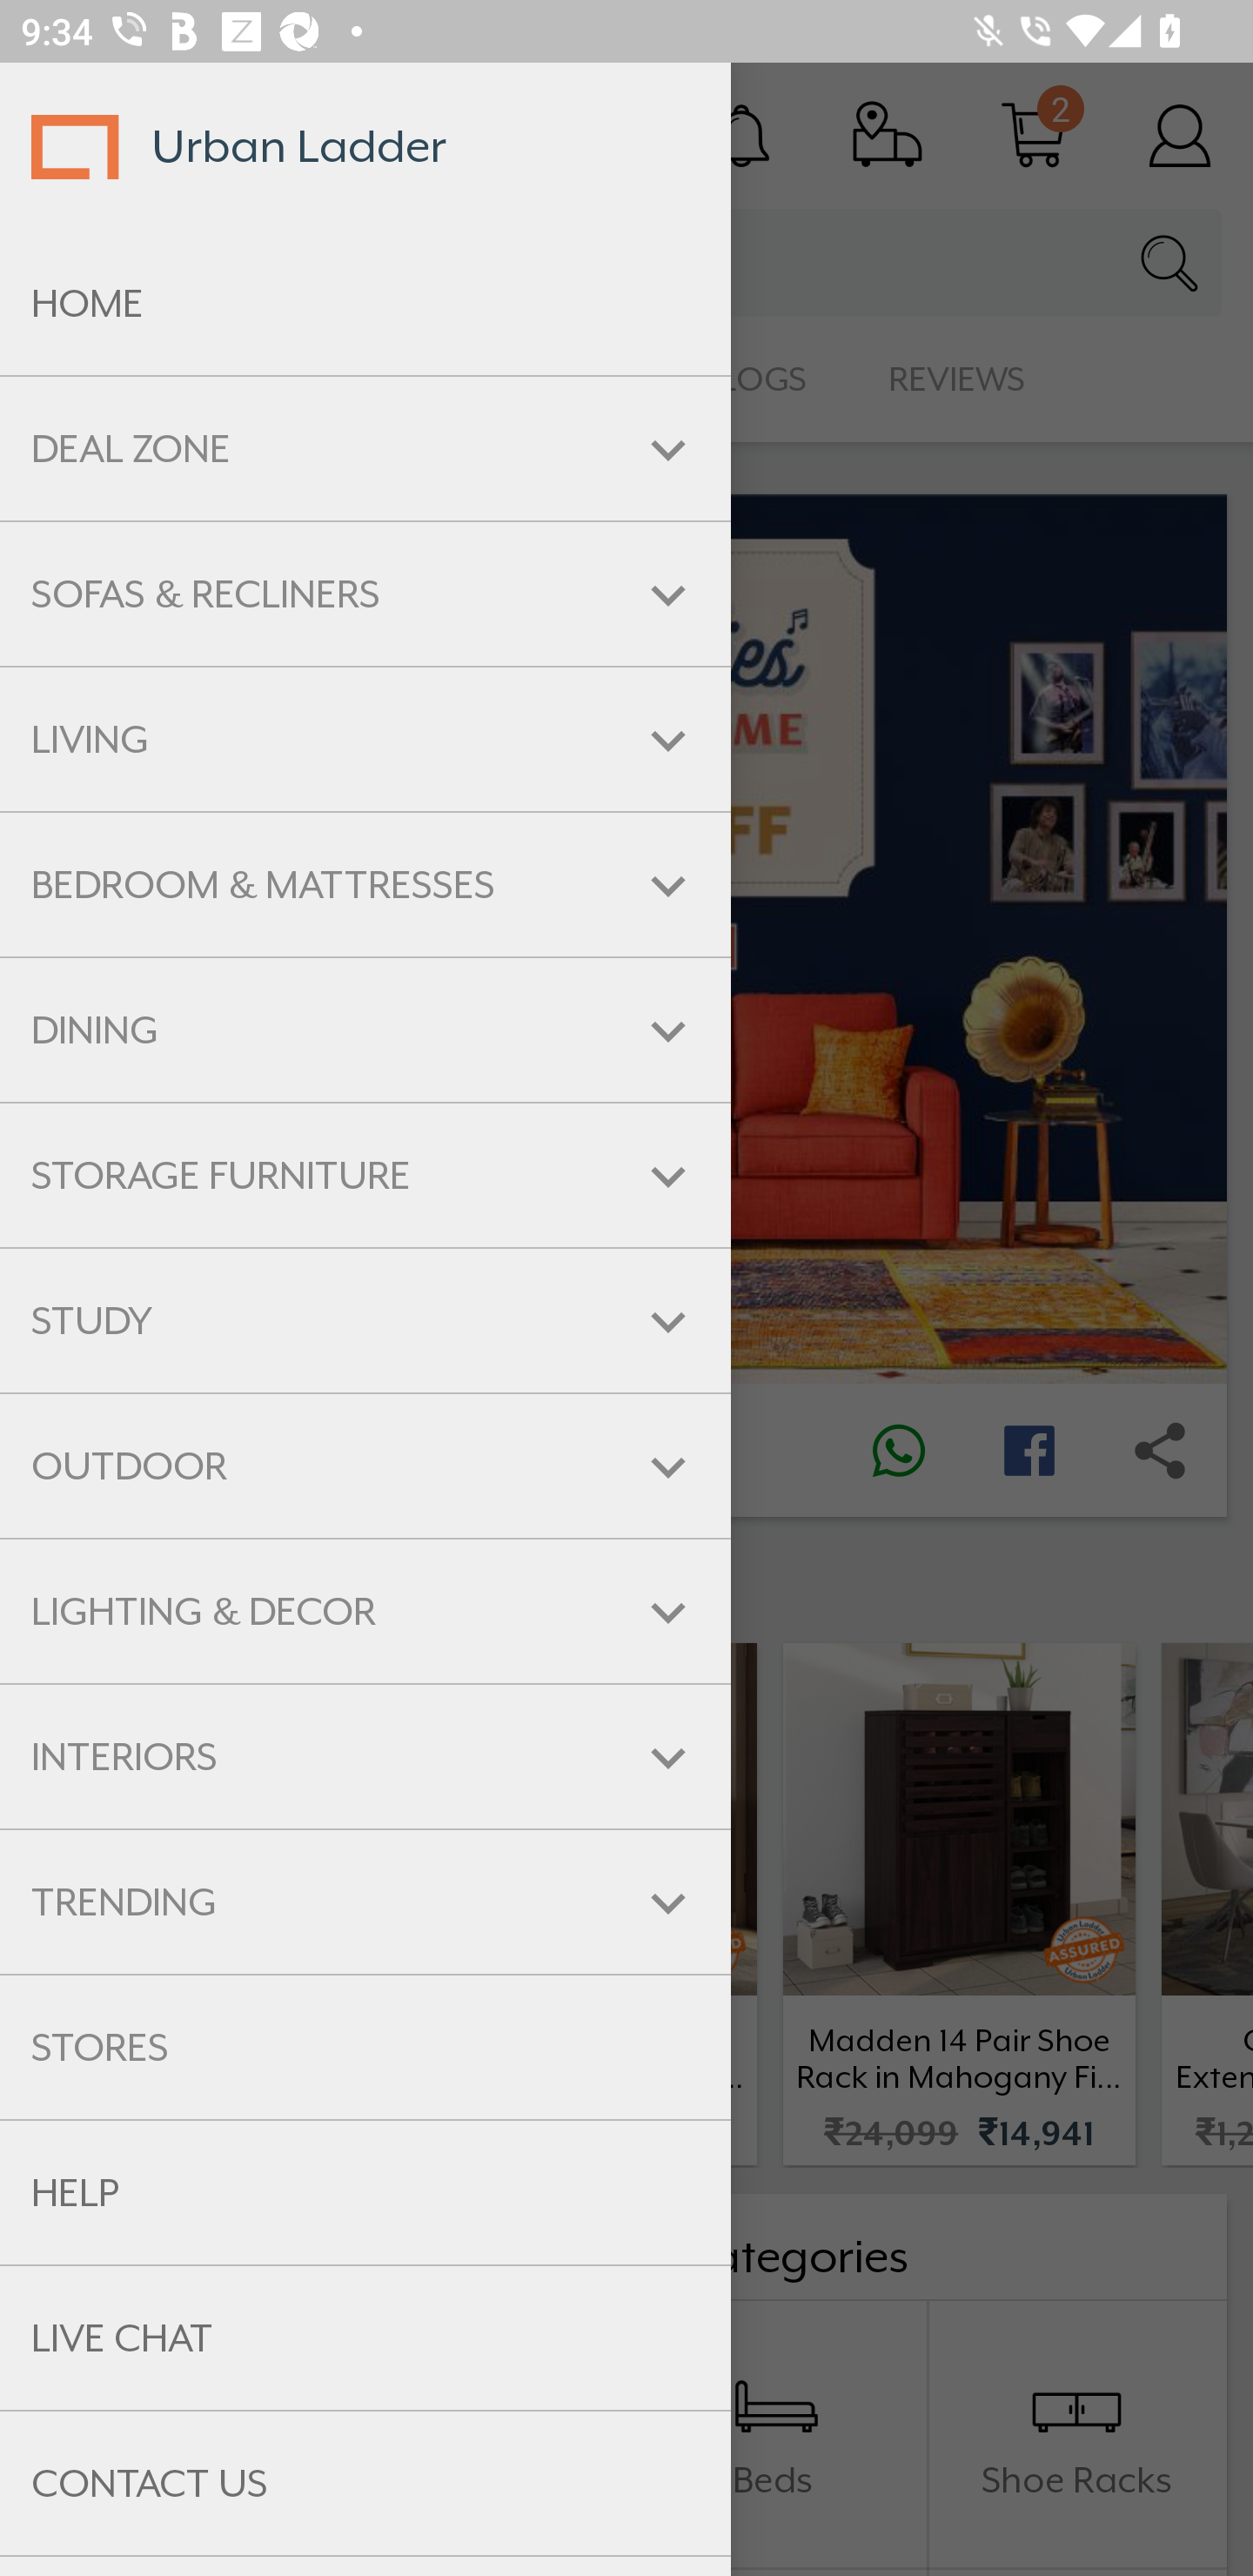 The width and height of the screenshot is (1253, 2576). What do you see at coordinates (365, 594) in the screenshot?
I see `SOFAS & RECLINERS ` at bounding box center [365, 594].